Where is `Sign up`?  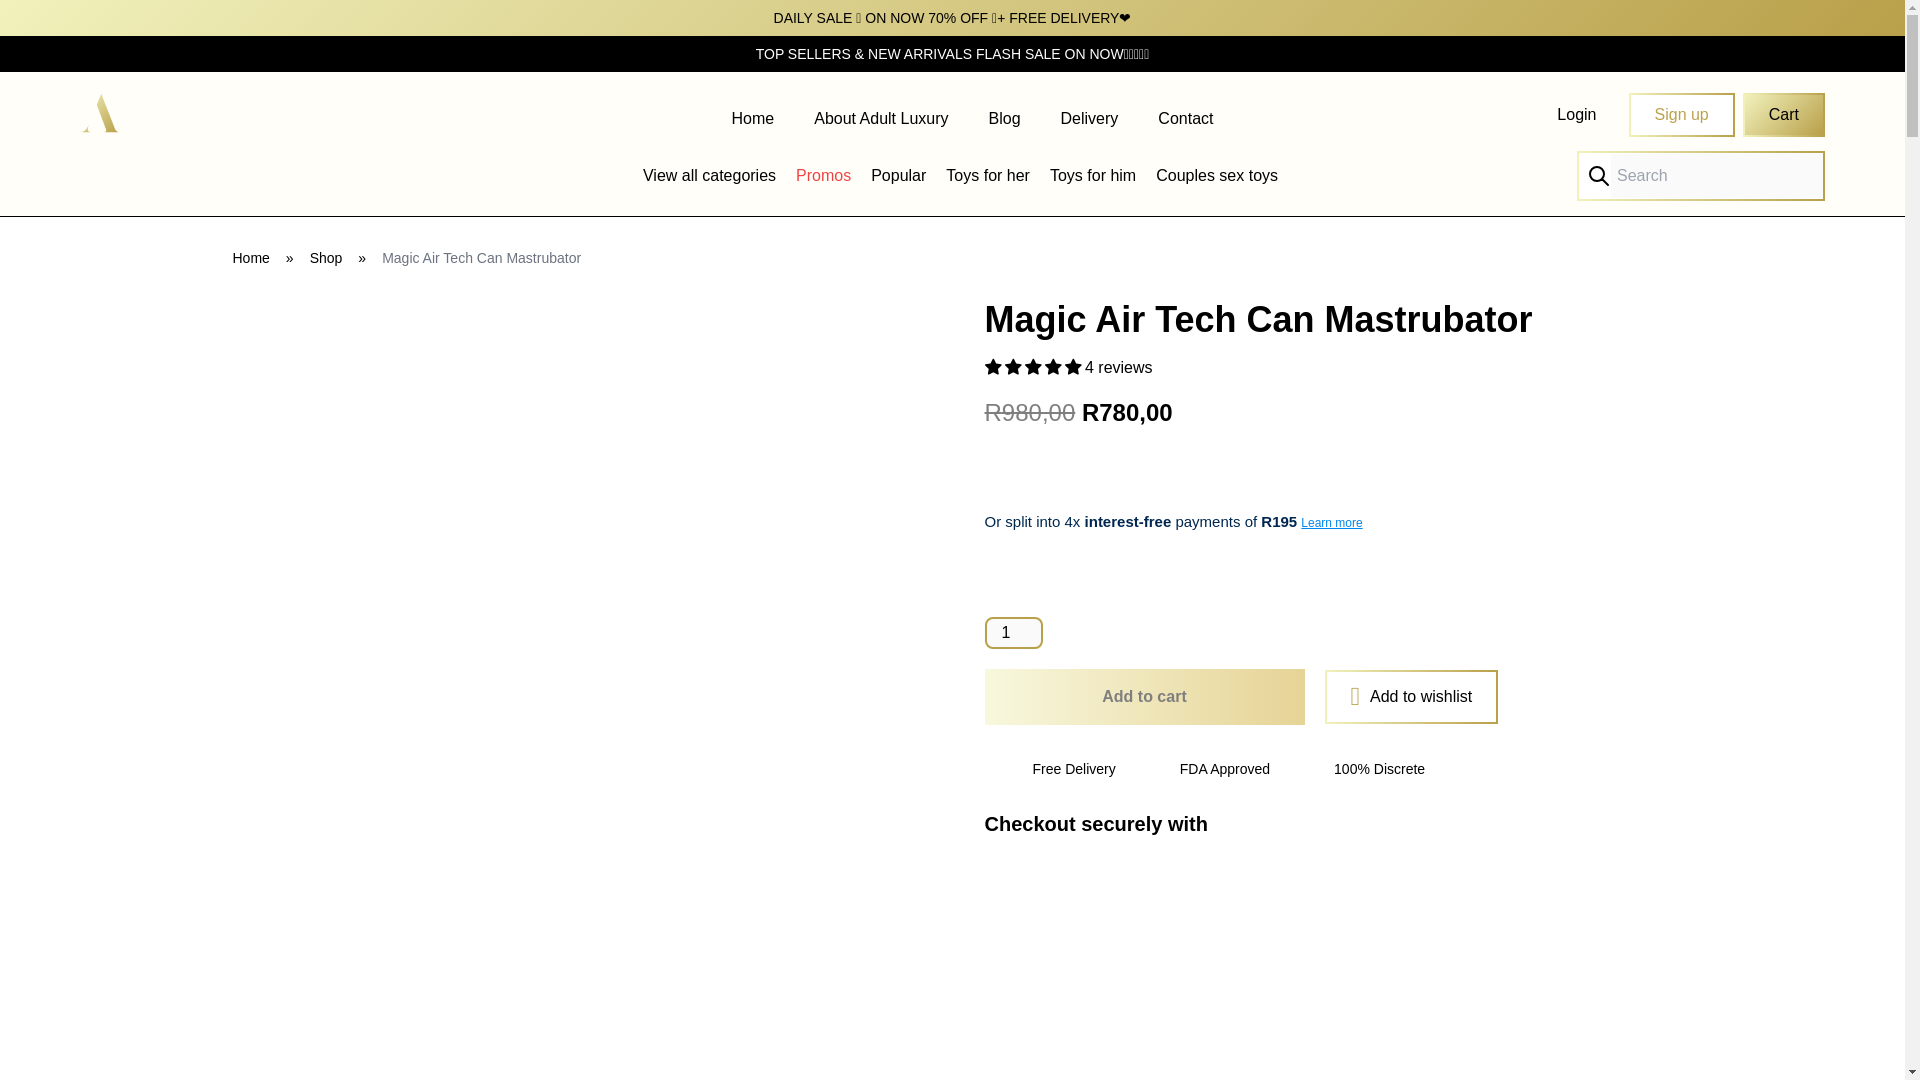
Sign up is located at coordinates (1680, 114).